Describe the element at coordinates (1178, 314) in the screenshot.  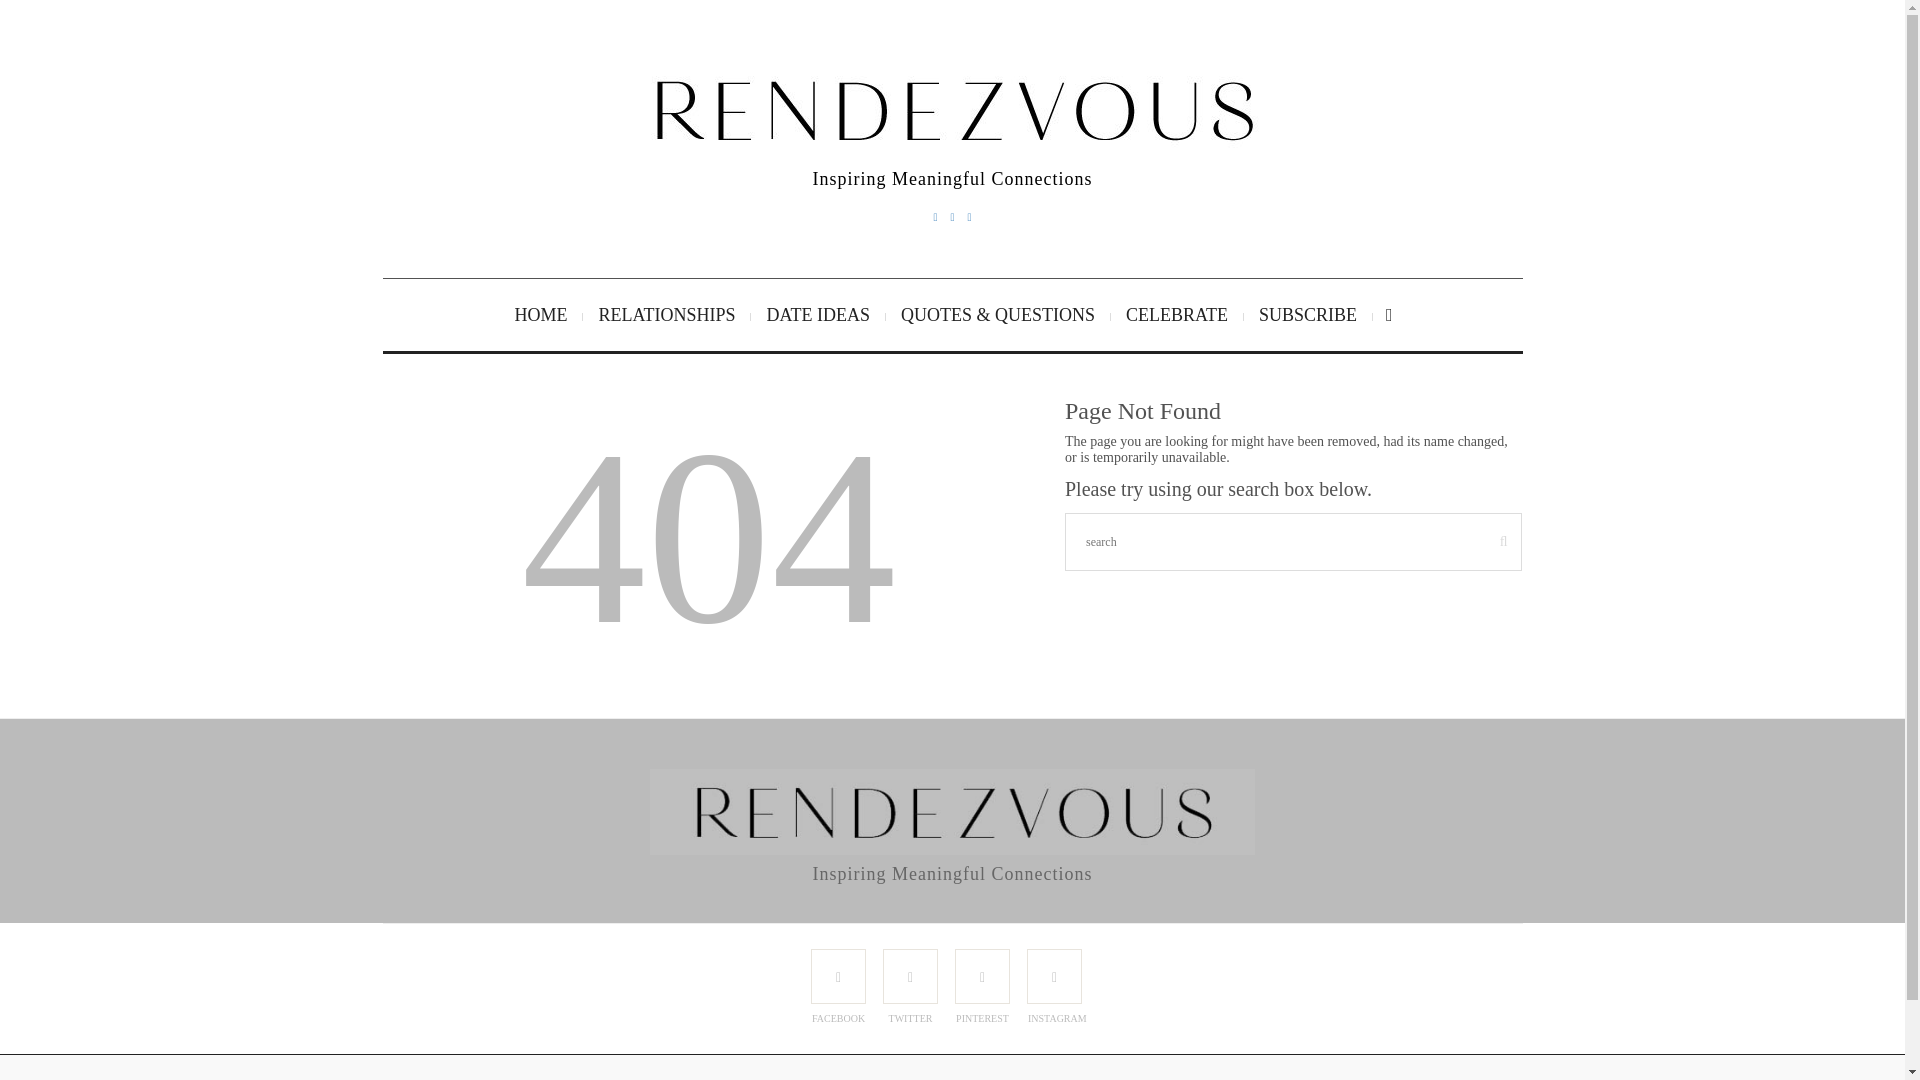
I see `CELEBRATE` at that location.